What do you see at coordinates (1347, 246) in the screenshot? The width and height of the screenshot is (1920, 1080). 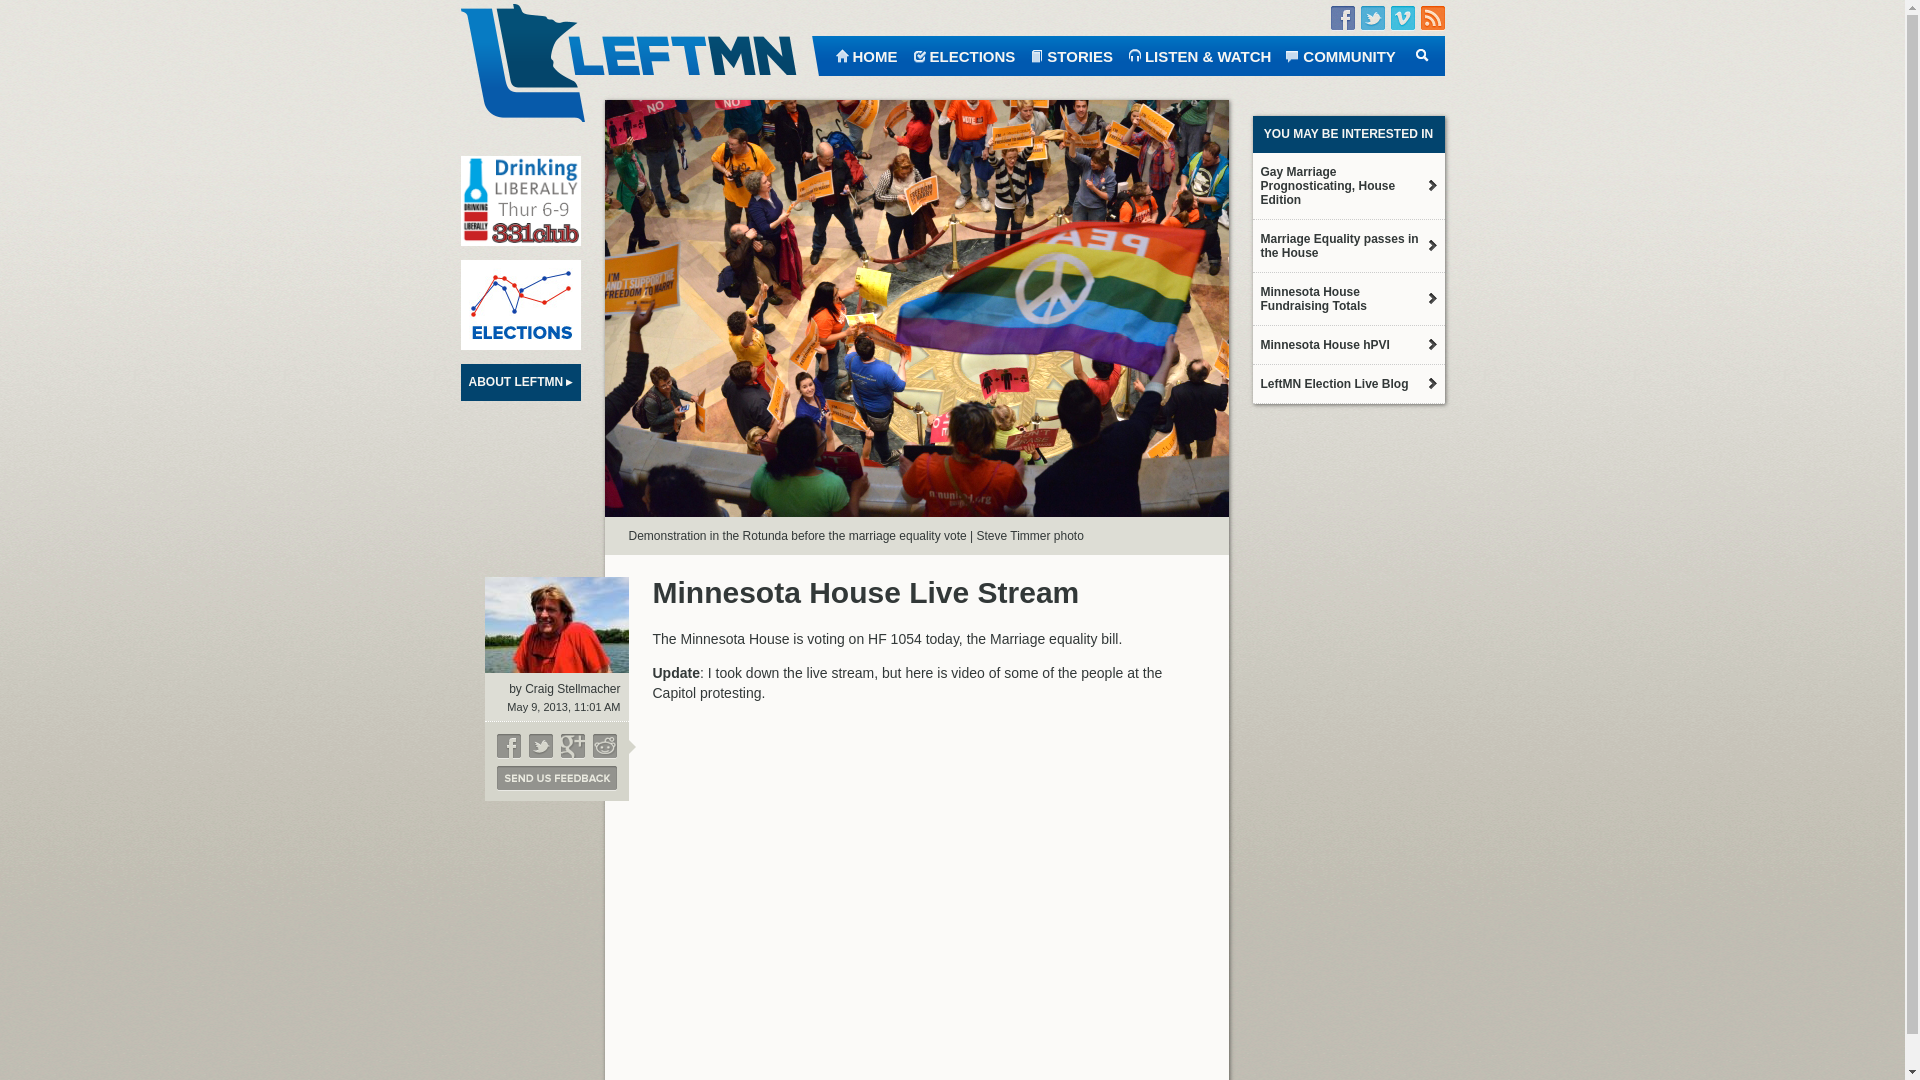 I see `Marriage Equality passes in the House` at bounding box center [1347, 246].